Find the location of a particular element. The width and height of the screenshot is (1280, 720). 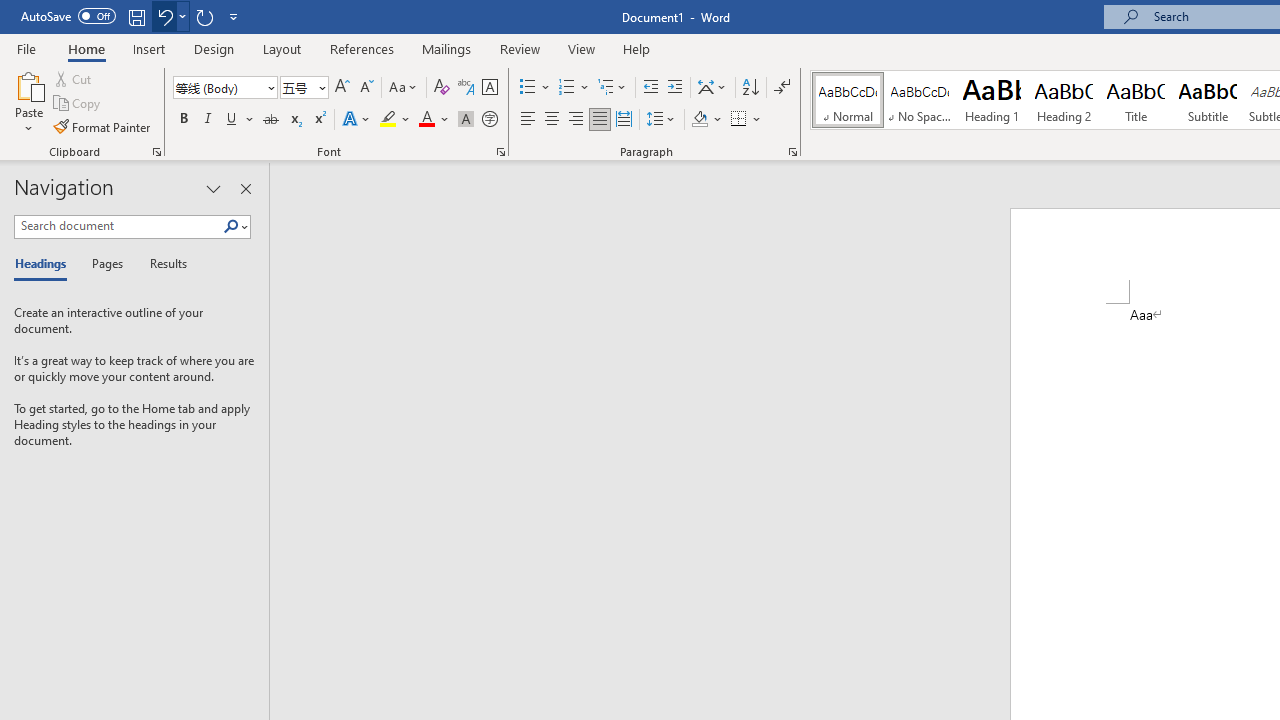

Font Color Red is located at coordinates (426, 120).